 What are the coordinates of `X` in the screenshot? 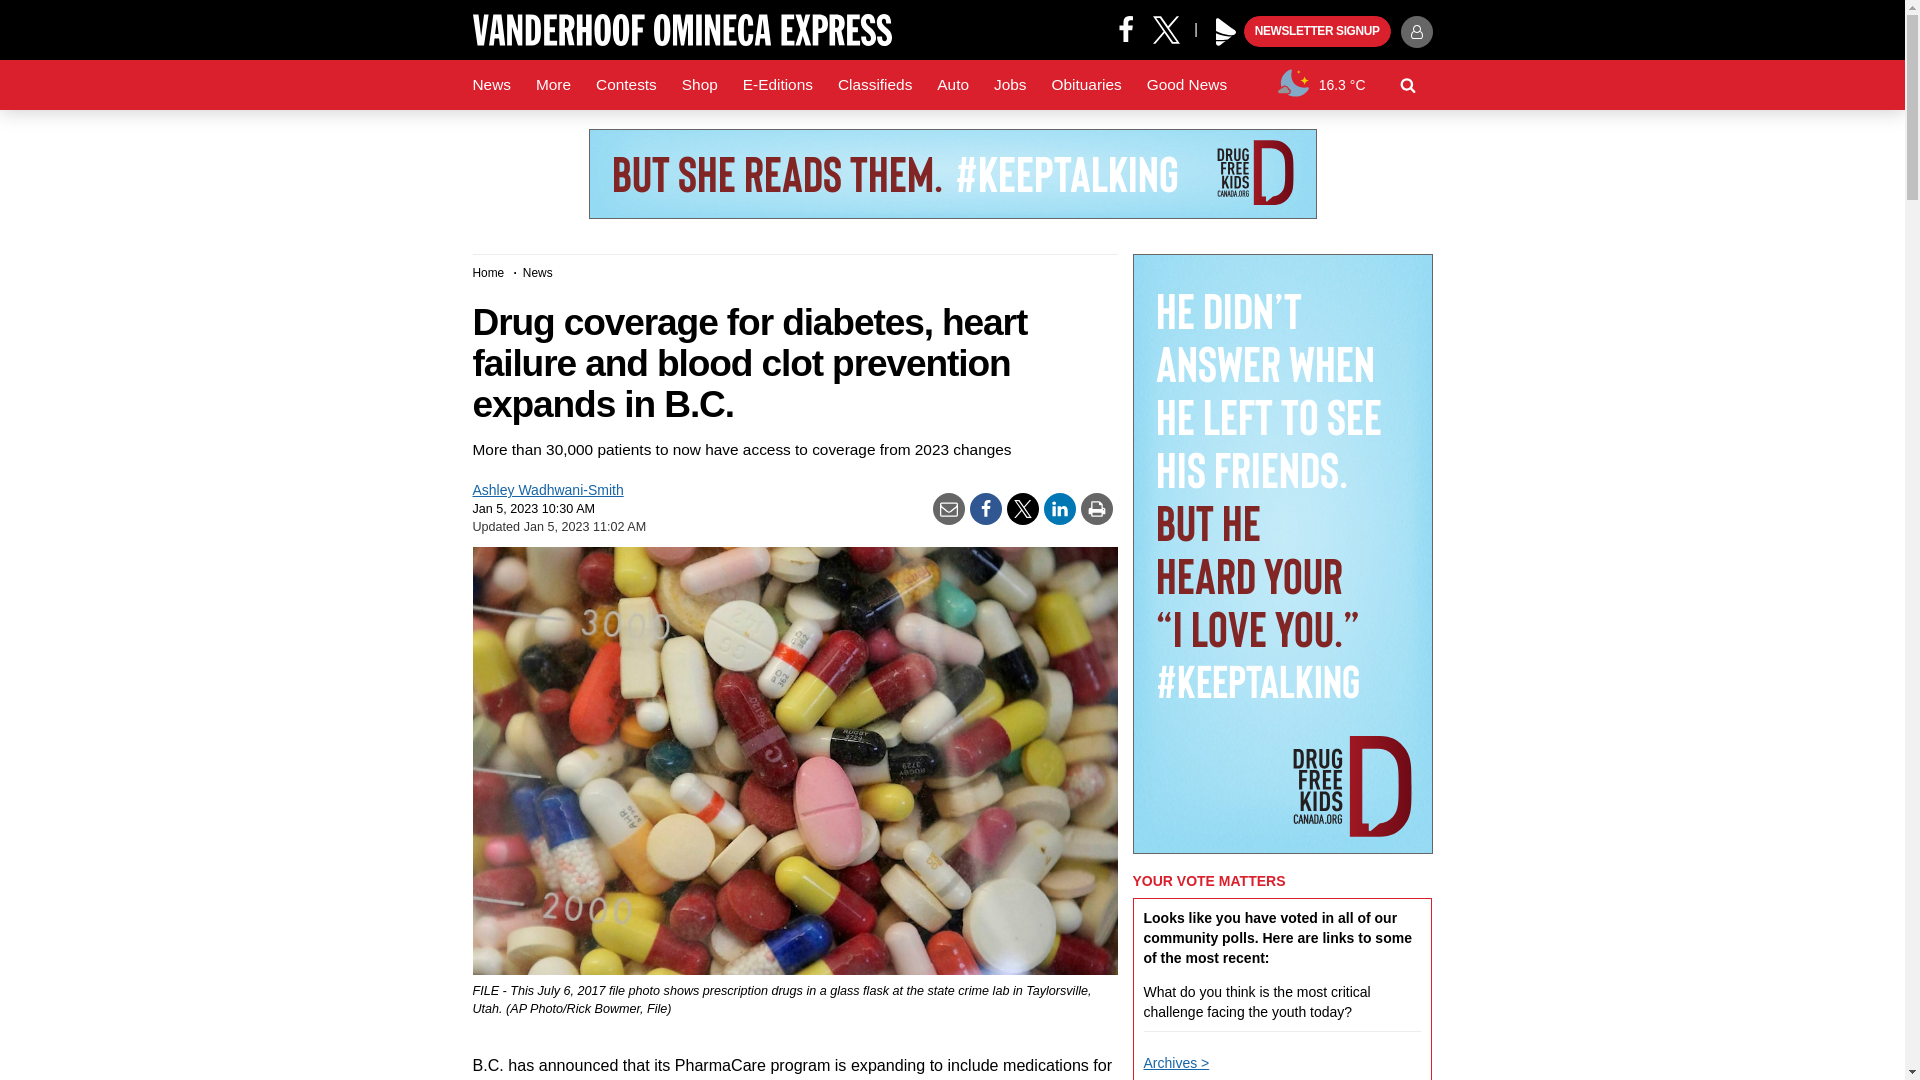 It's located at (1173, 28).